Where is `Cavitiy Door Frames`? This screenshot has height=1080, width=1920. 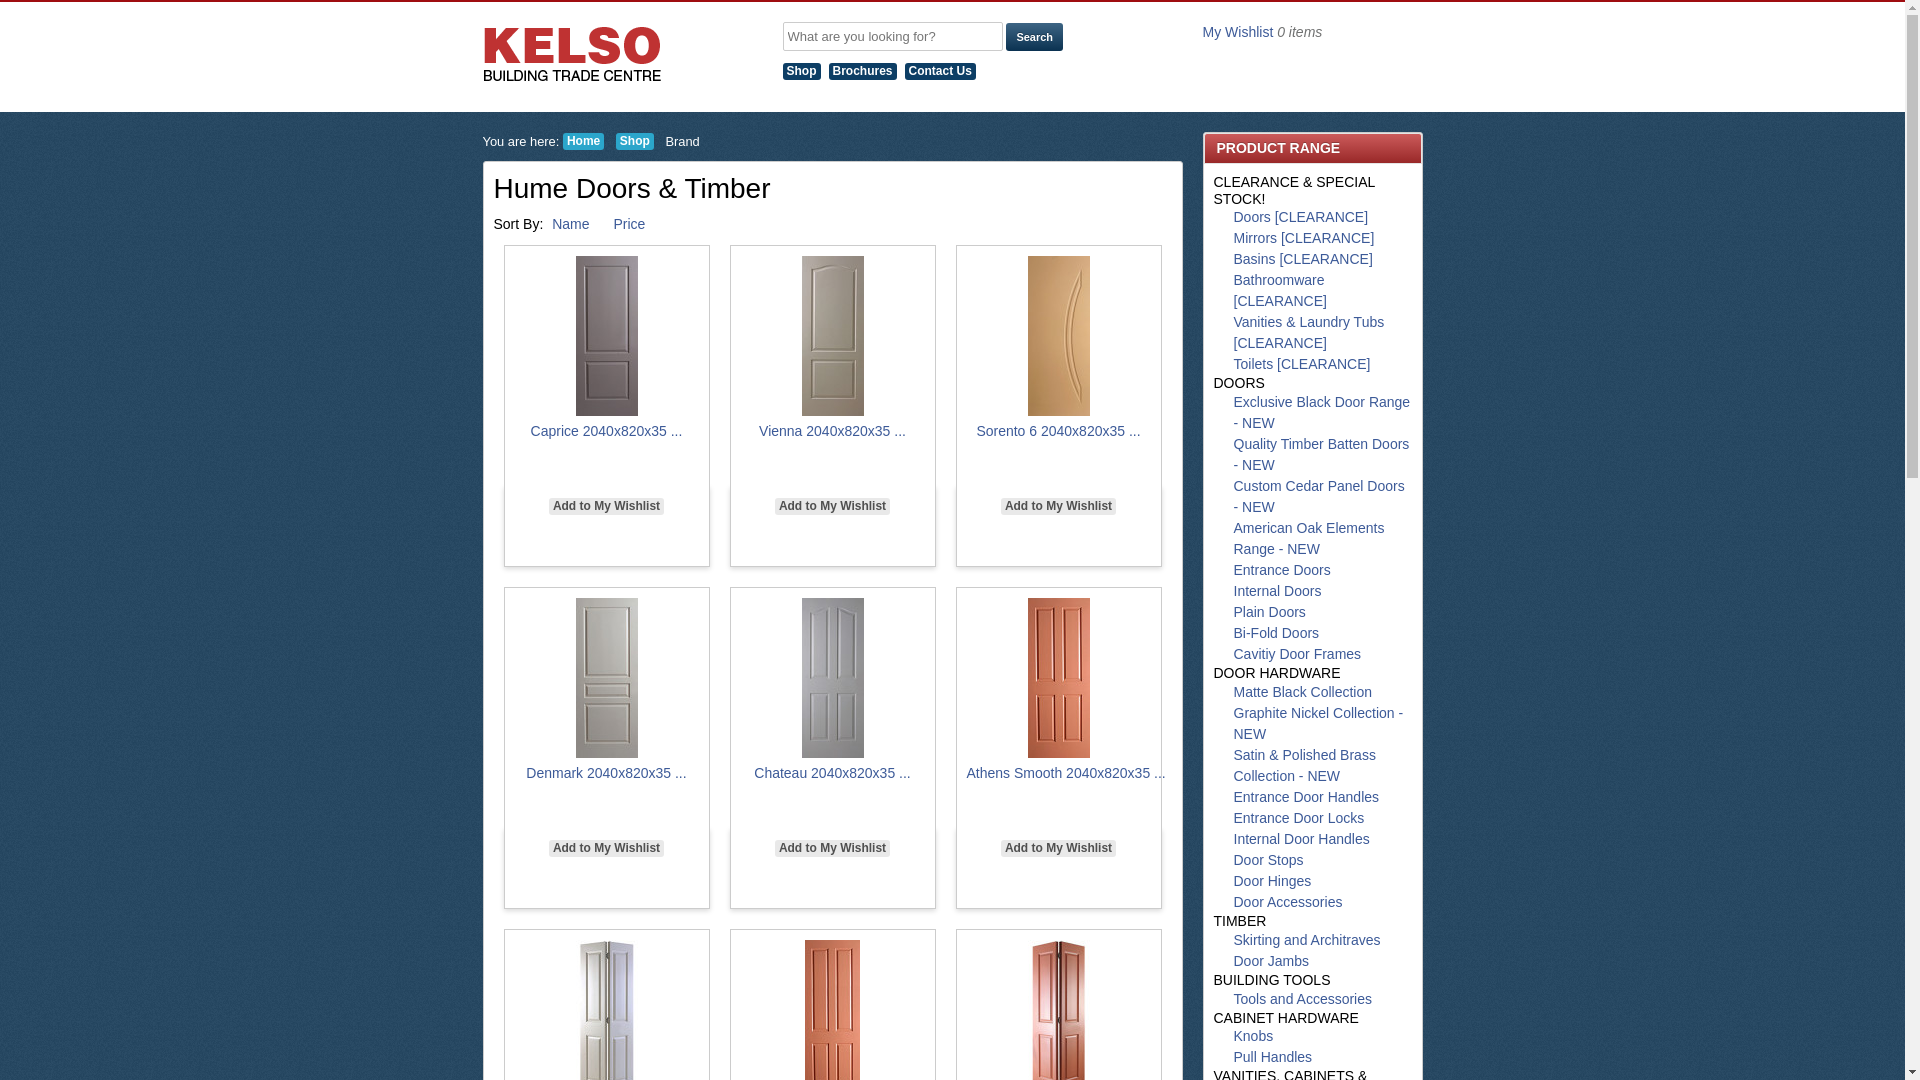
Cavitiy Door Frames is located at coordinates (1298, 654).